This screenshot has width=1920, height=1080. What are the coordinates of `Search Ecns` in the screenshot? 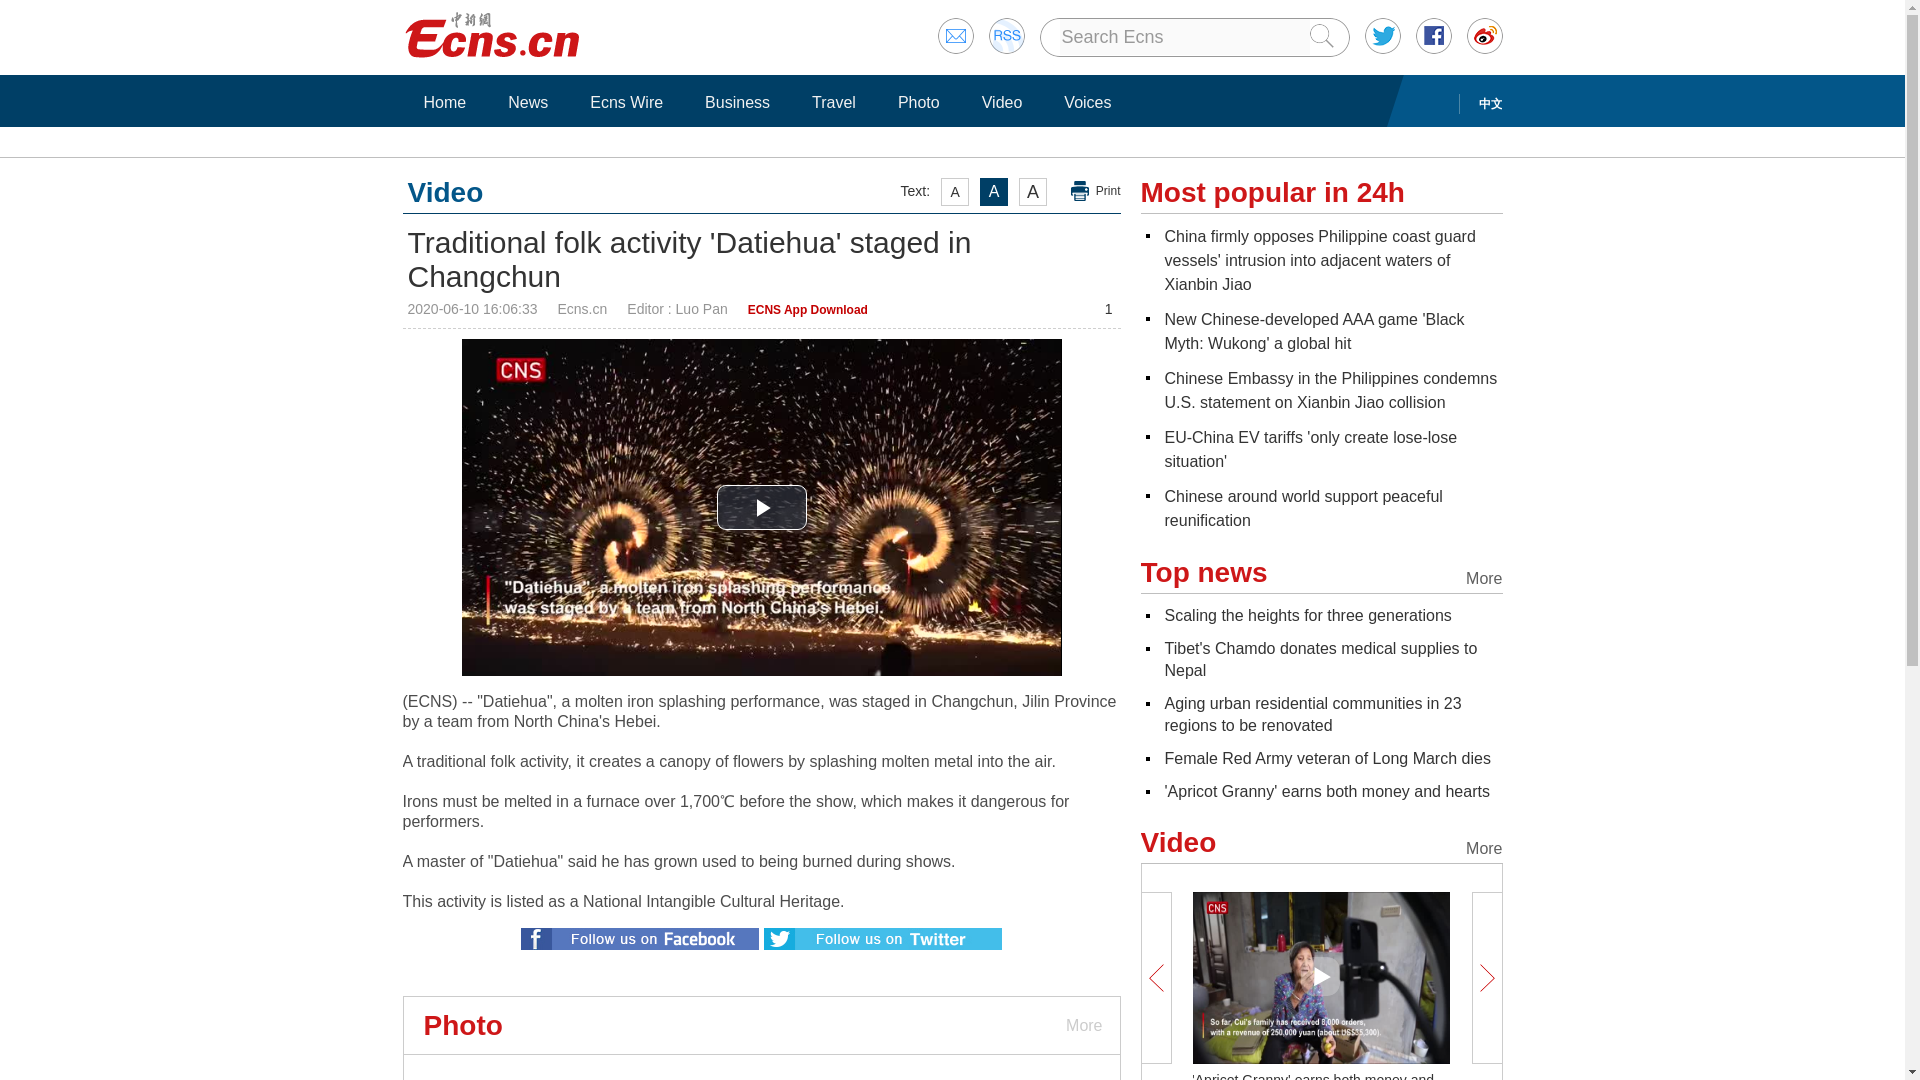 It's located at (1184, 37).